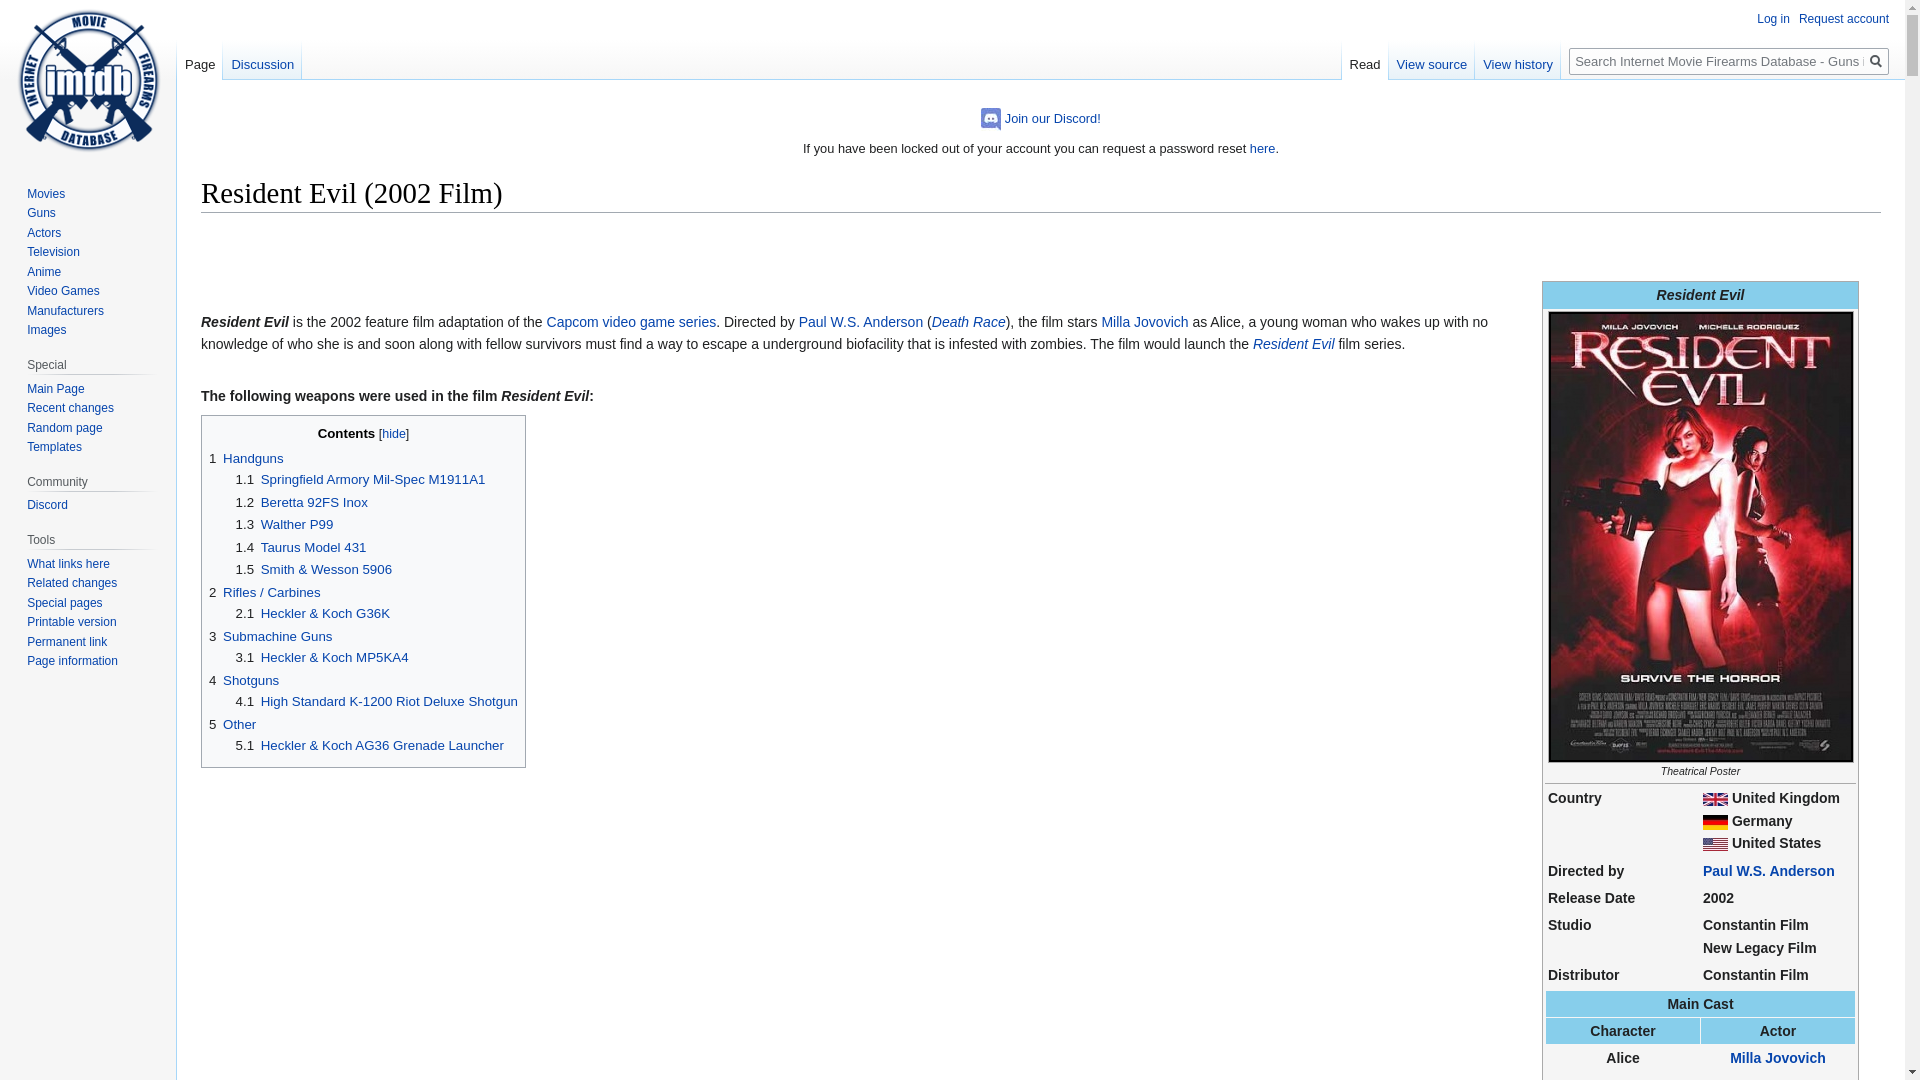 This screenshot has width=1920, height=1080. What do you see at coordinates (1294, 344) in the screenshot?
I see `Resident Evil` at bounding box center [1294, 344].